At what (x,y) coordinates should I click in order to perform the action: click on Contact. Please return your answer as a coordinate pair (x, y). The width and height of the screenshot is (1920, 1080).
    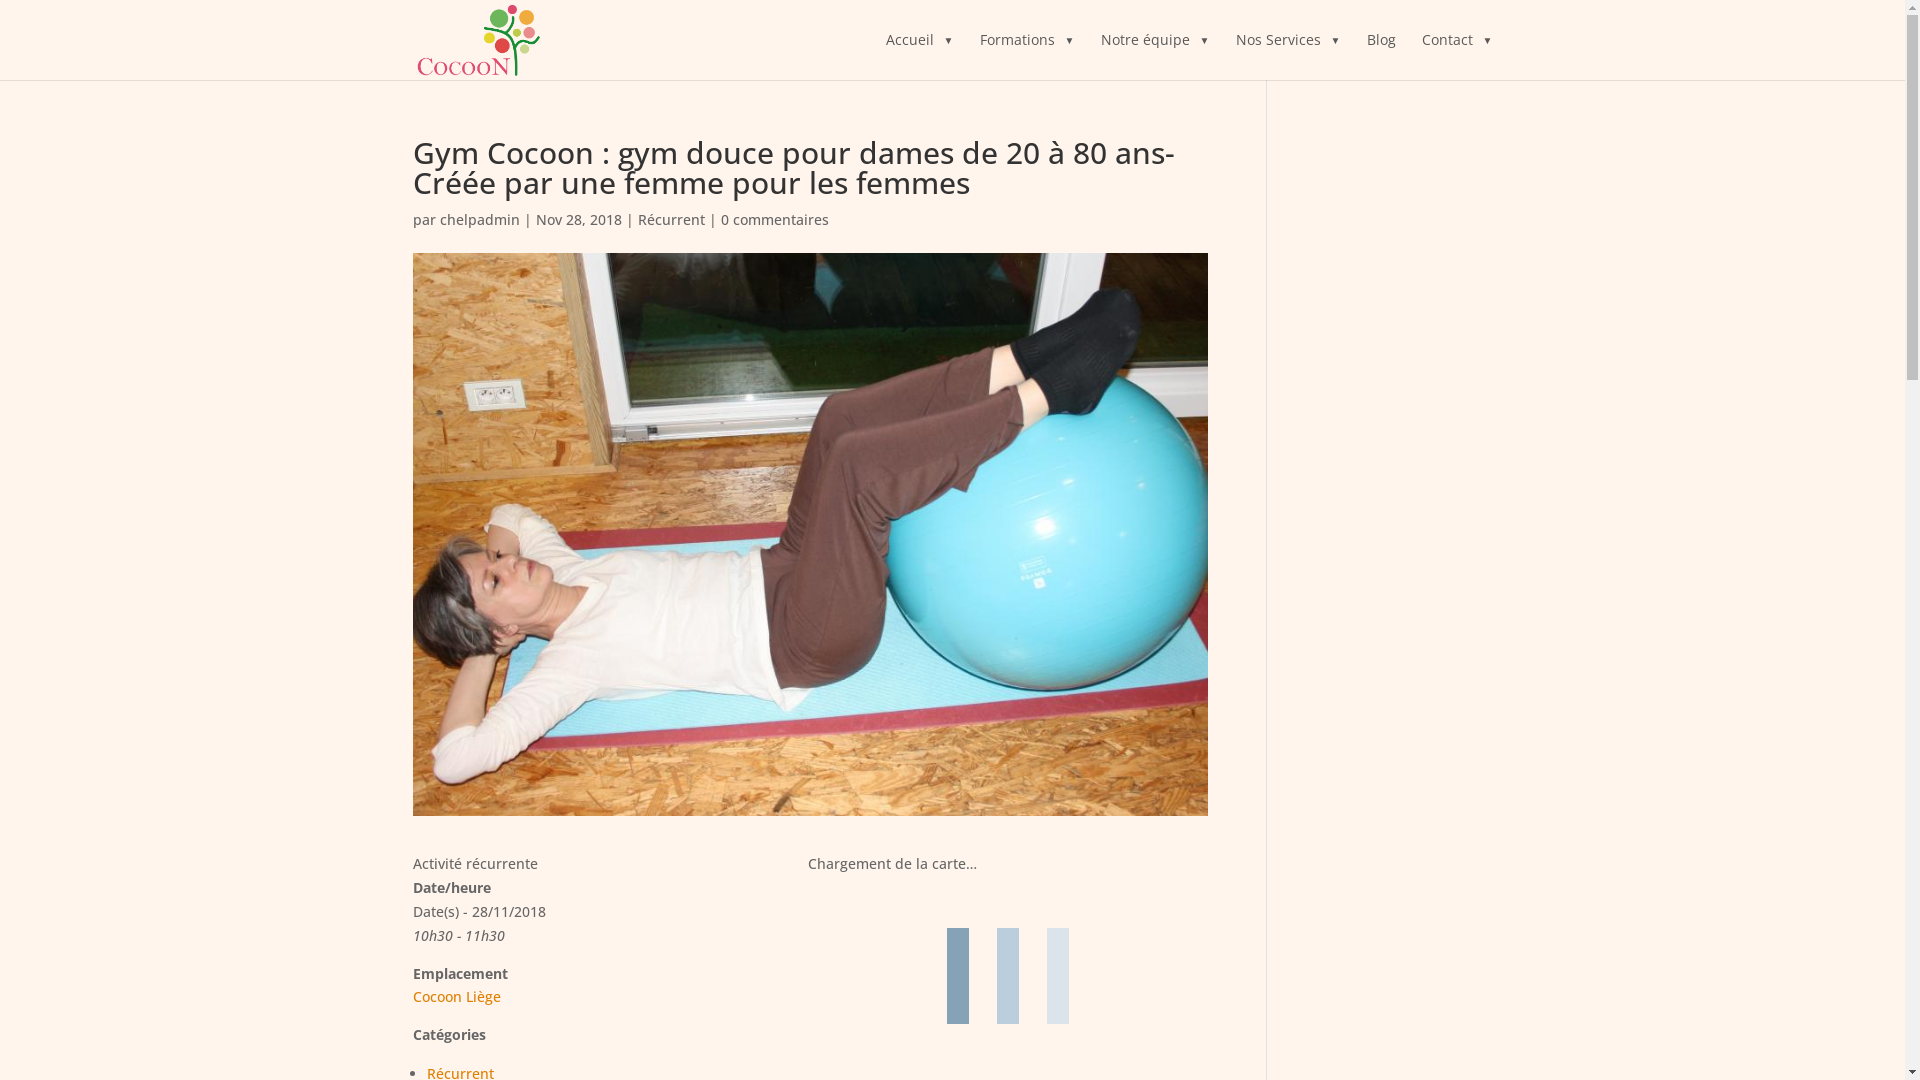
    Looking at the image, I should click on (1458, 56).